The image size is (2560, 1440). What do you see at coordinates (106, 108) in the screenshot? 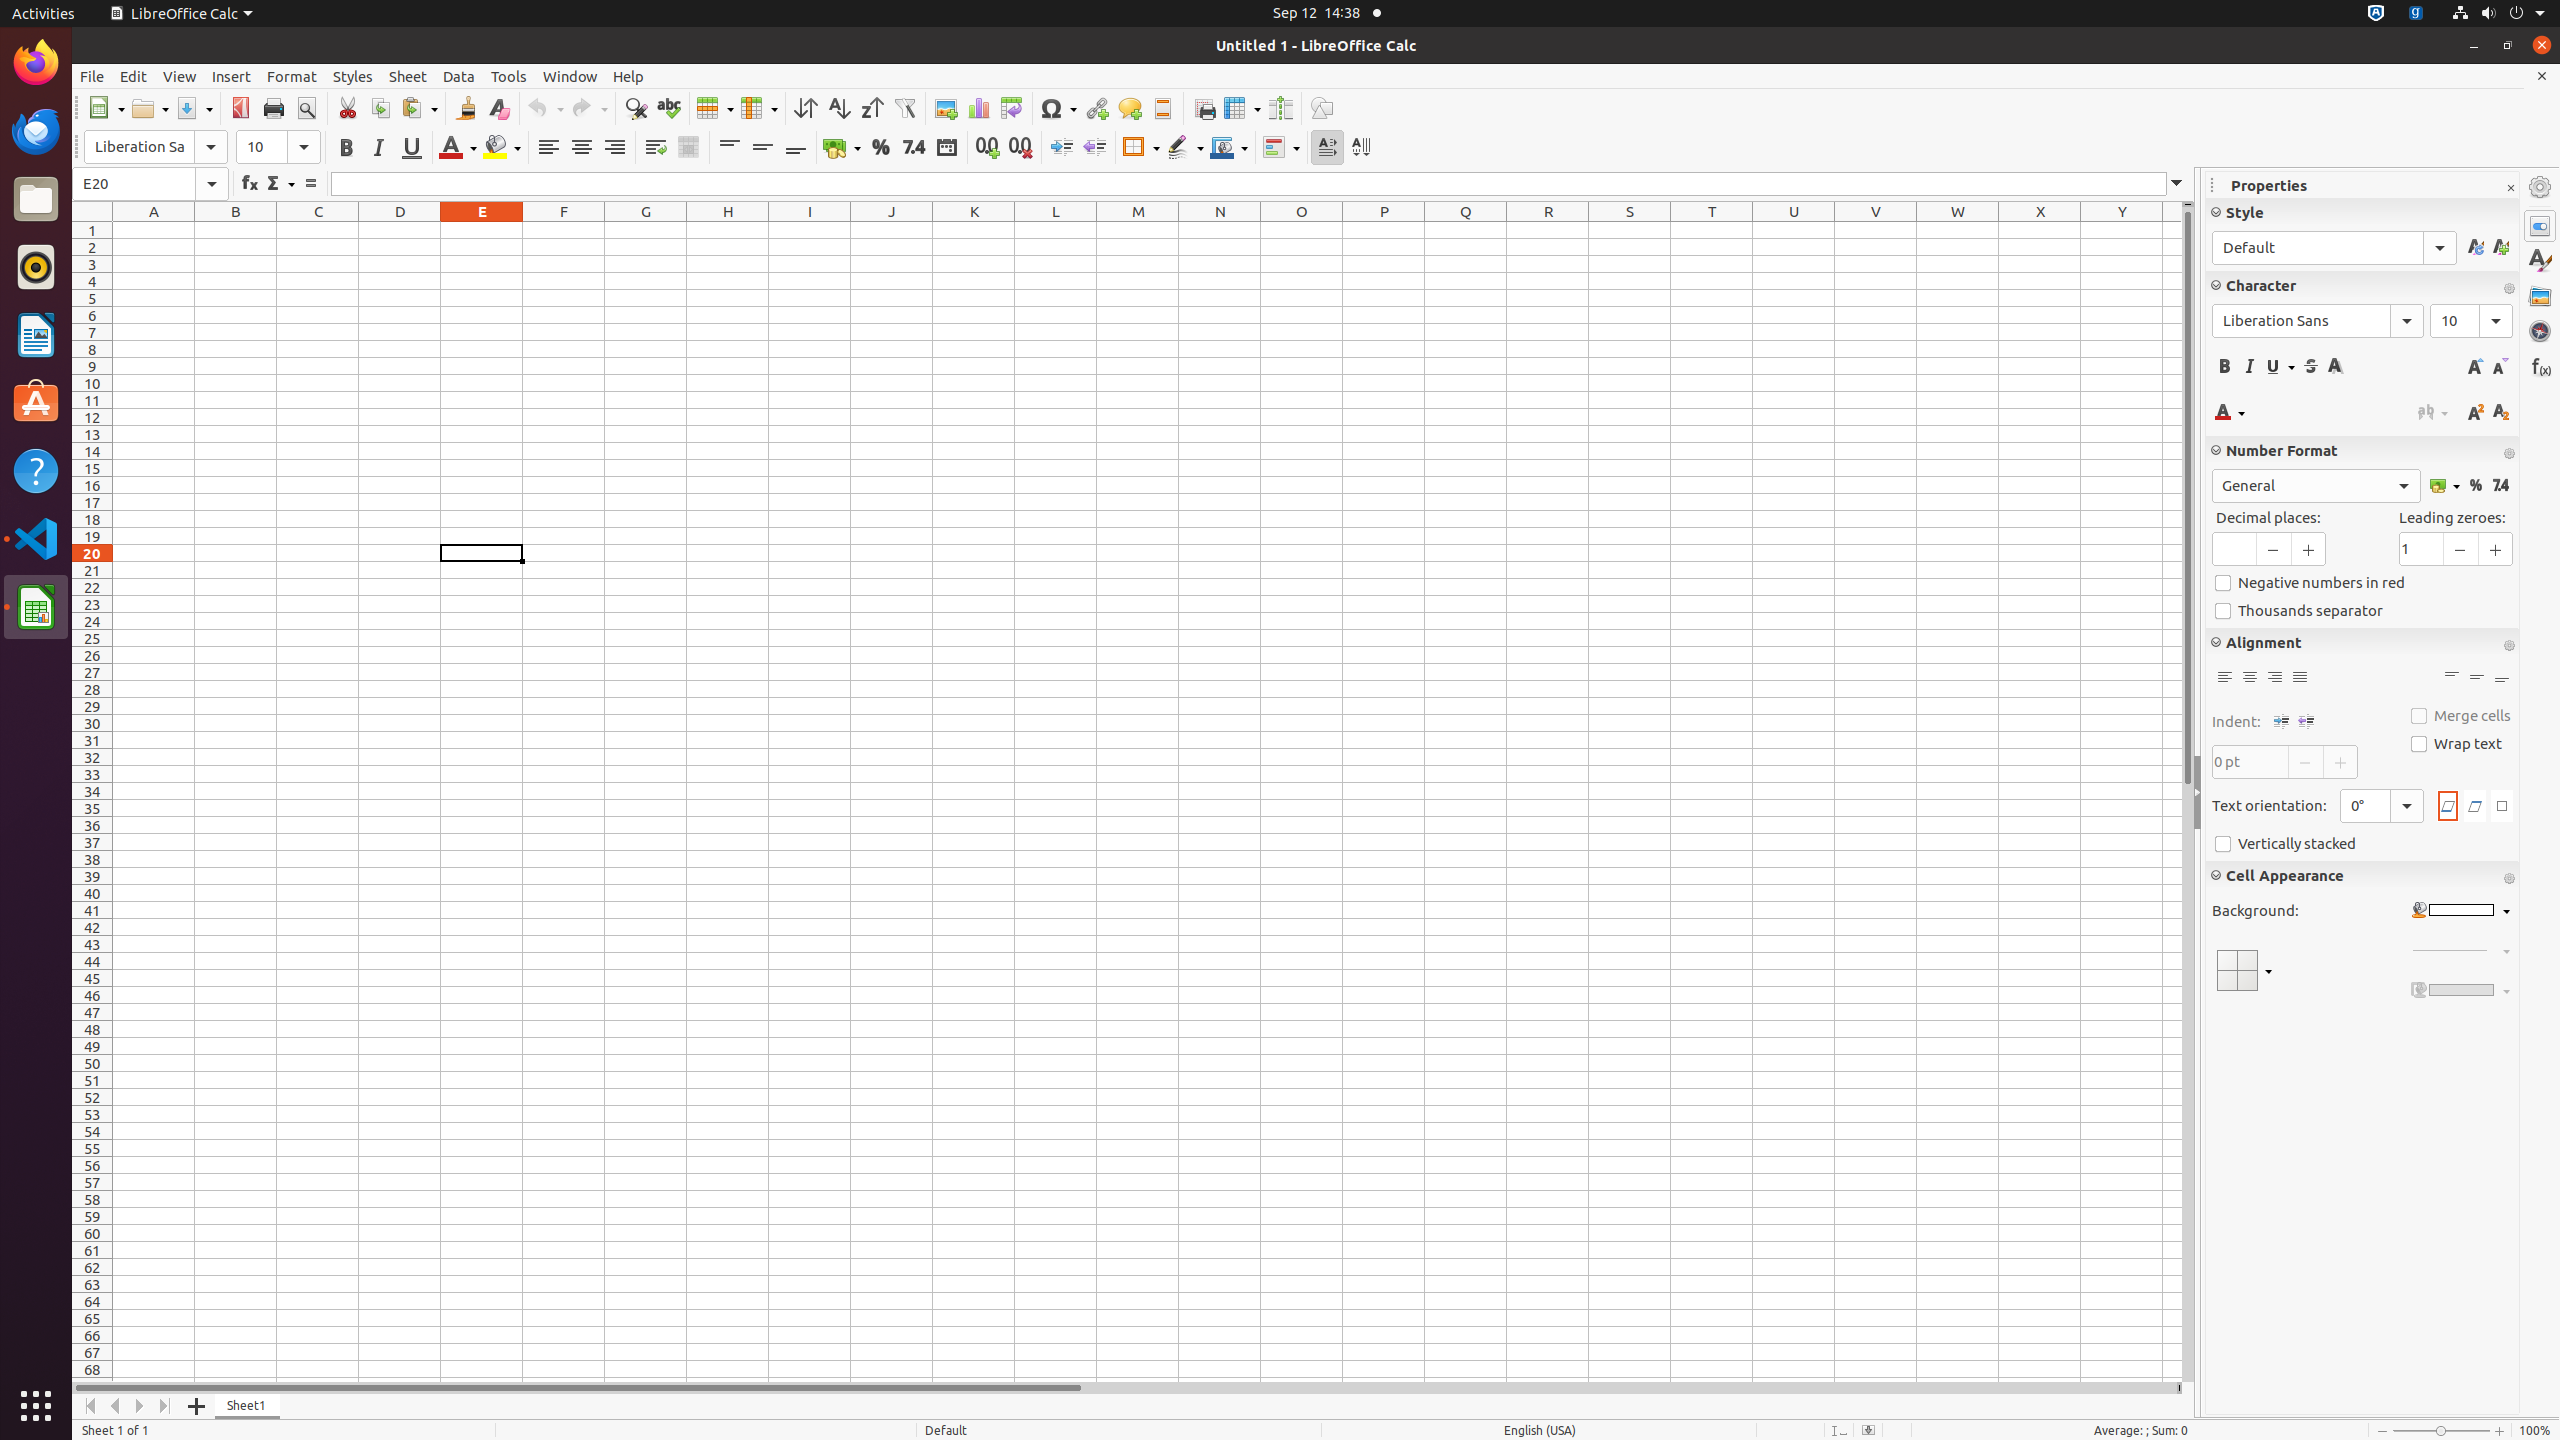
I see `New` at bounding box center [106, 108].